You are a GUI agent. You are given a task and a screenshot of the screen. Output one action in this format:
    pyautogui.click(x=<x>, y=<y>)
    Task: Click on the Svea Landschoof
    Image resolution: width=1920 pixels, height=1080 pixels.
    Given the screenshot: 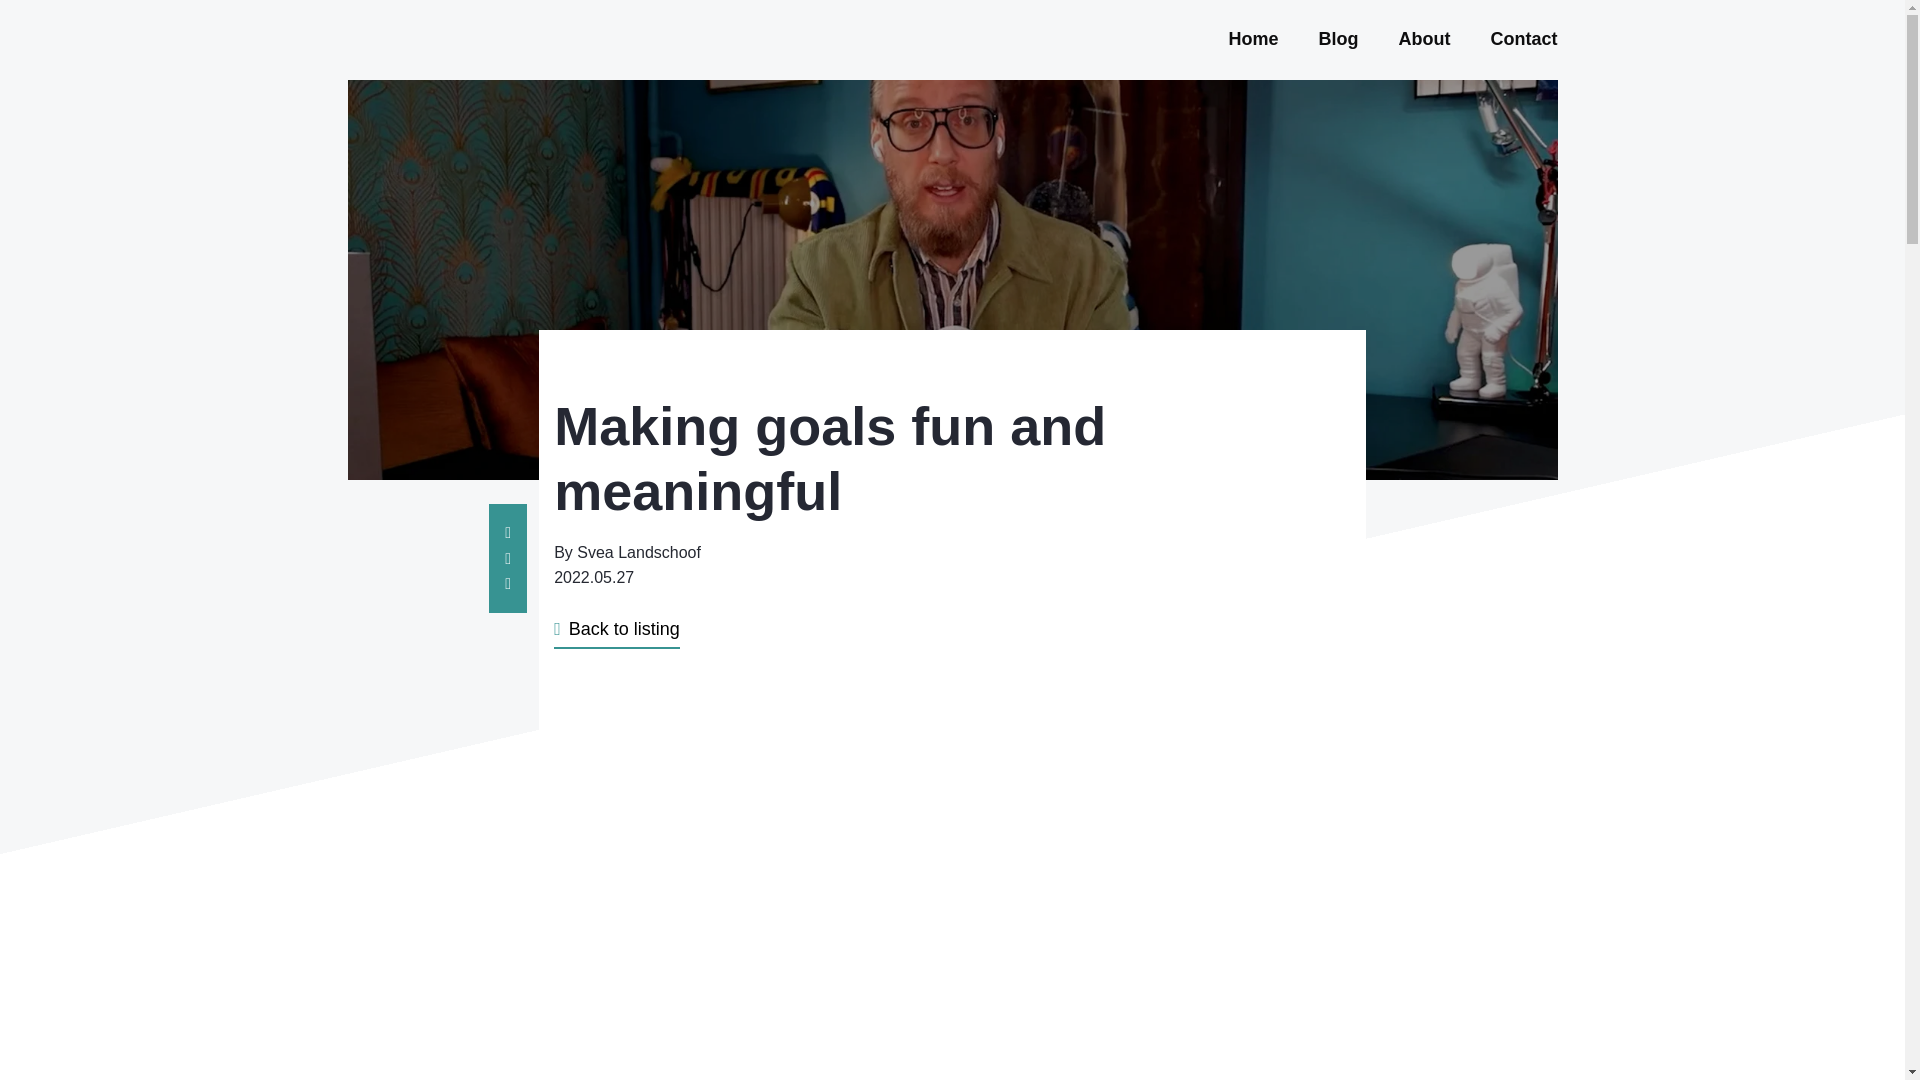 What is the action you would take?
    pyautogui.click(x=638, y=552)
    